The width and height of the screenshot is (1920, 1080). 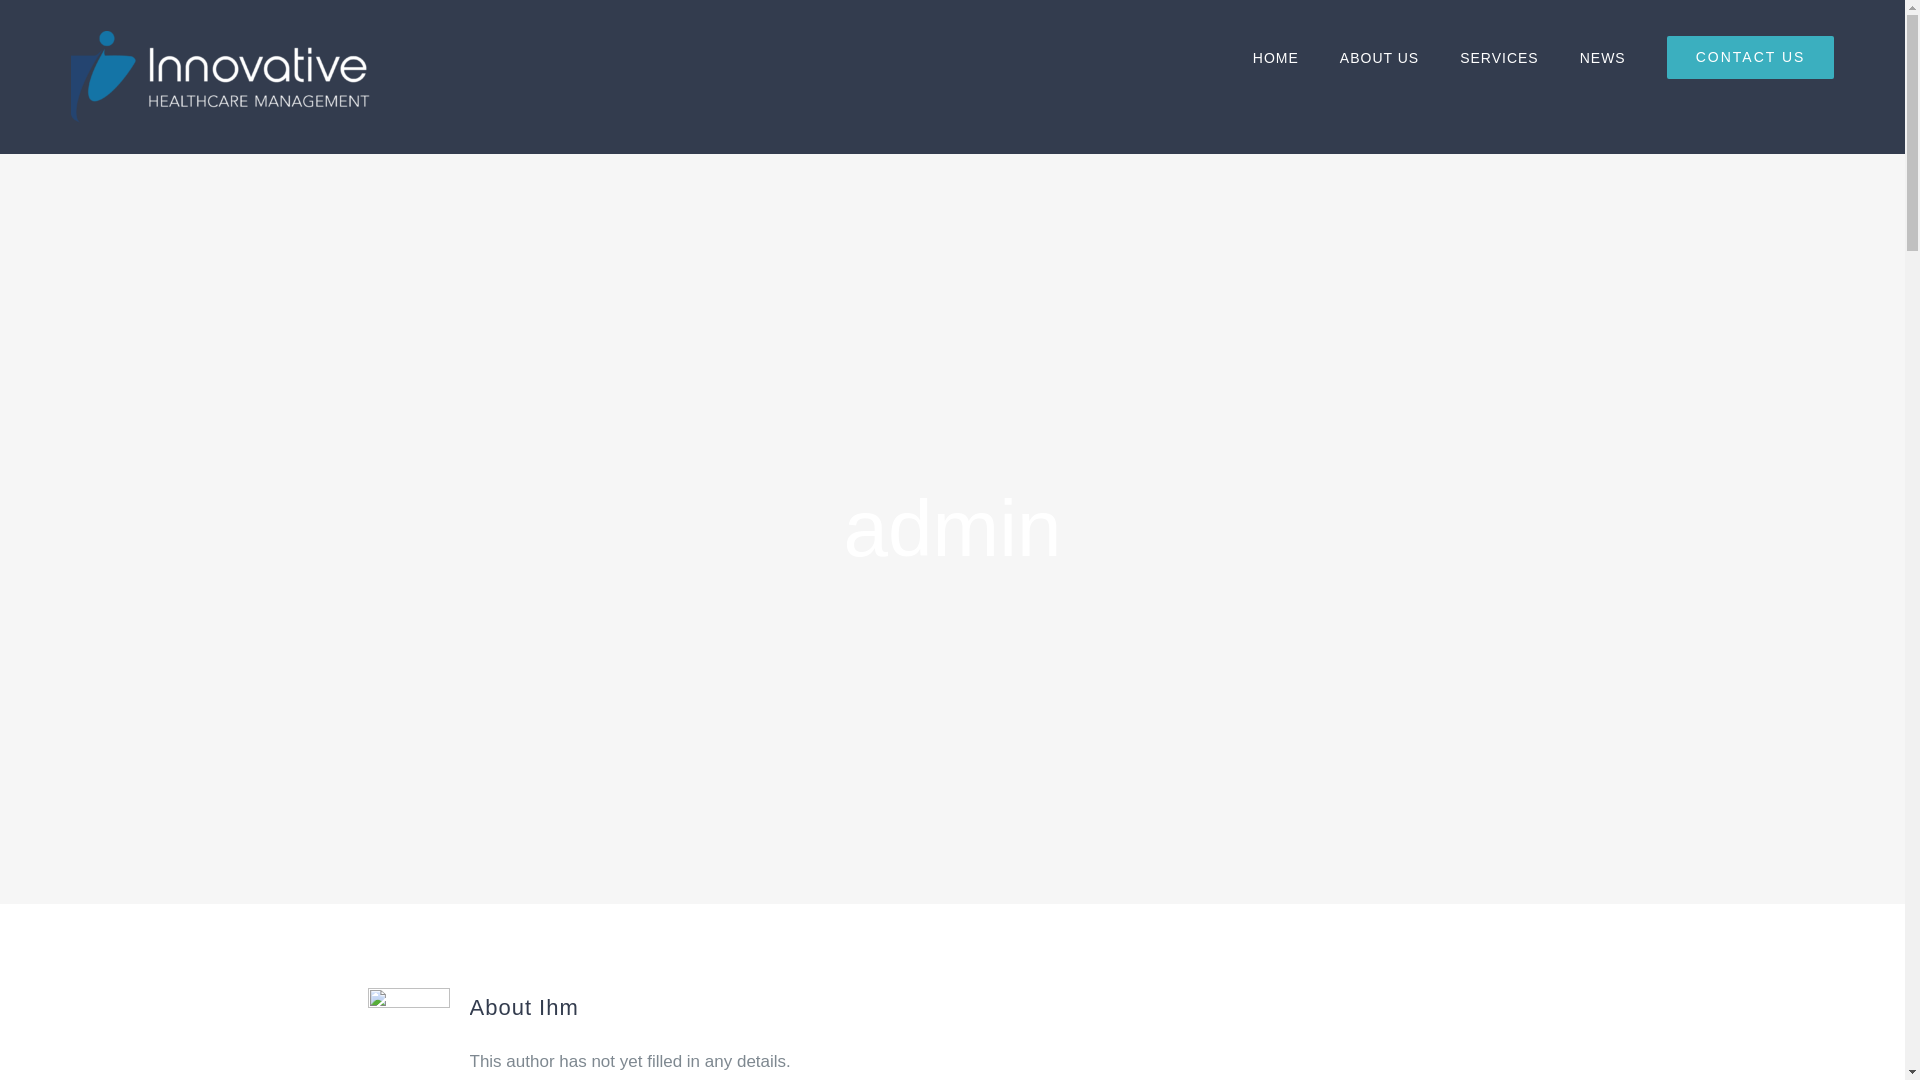 I want to click on CONTACT US, so click(x=1750, y=57).